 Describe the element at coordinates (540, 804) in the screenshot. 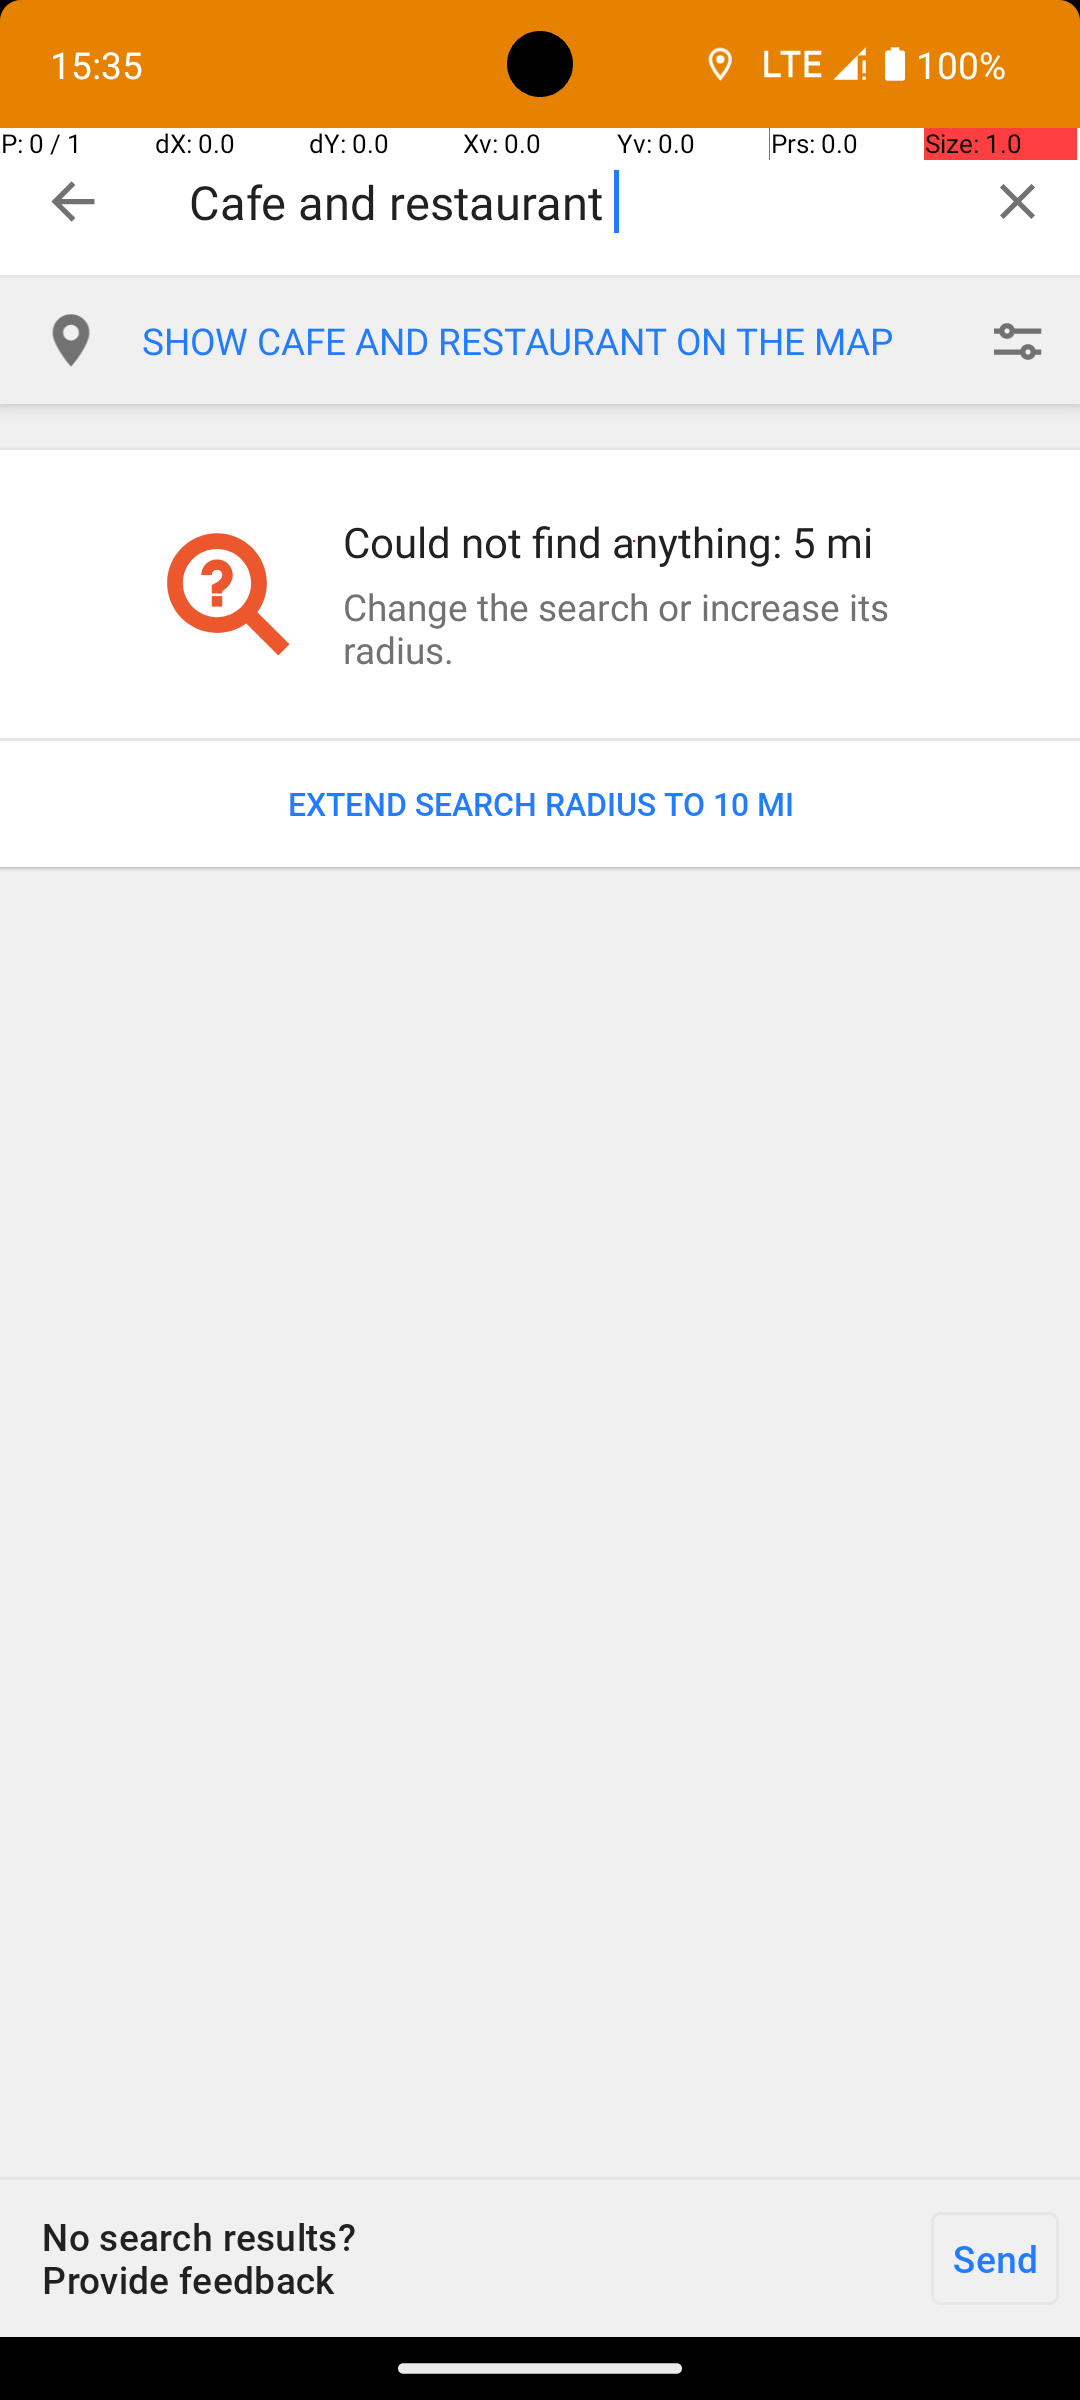

I see `EXTEND SEARCH RADIUS TO 10 MI` at that location.